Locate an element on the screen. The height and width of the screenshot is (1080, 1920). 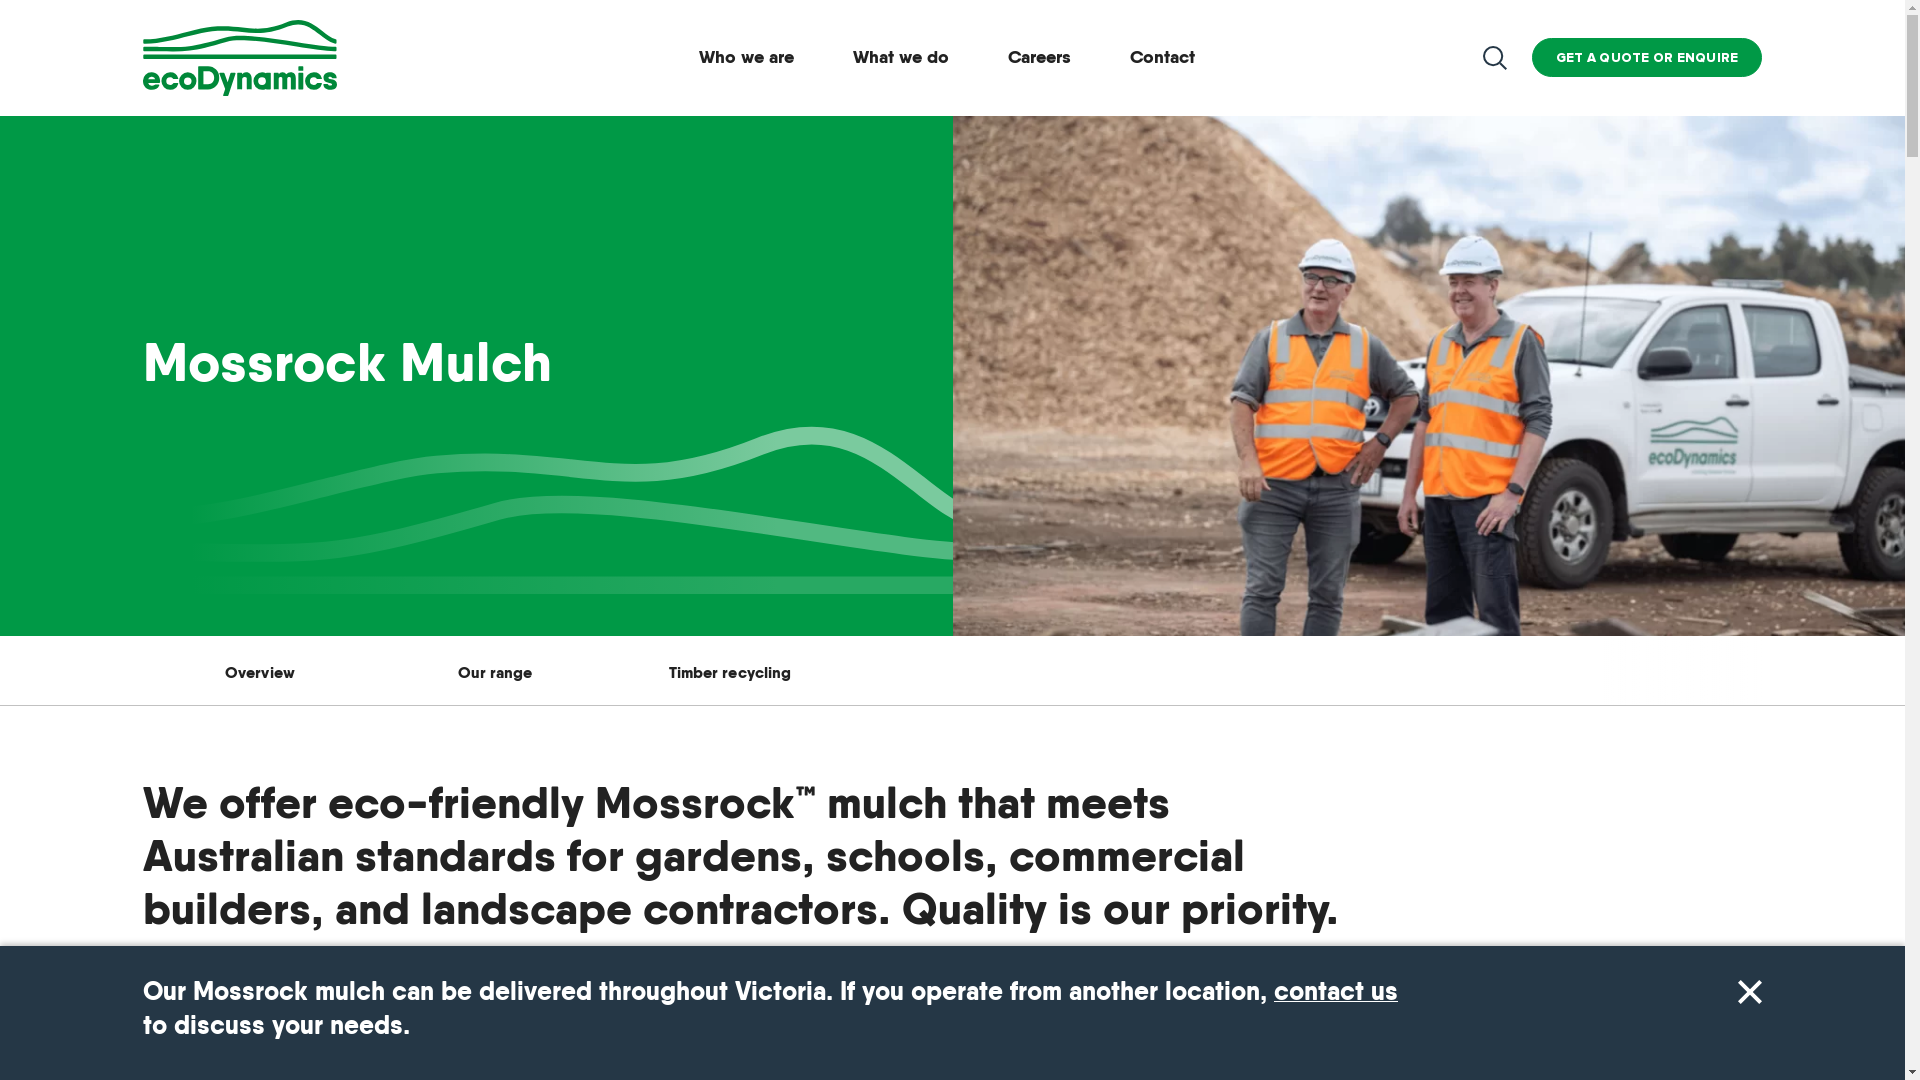
Skip to content is located at coordinates (0, 0).